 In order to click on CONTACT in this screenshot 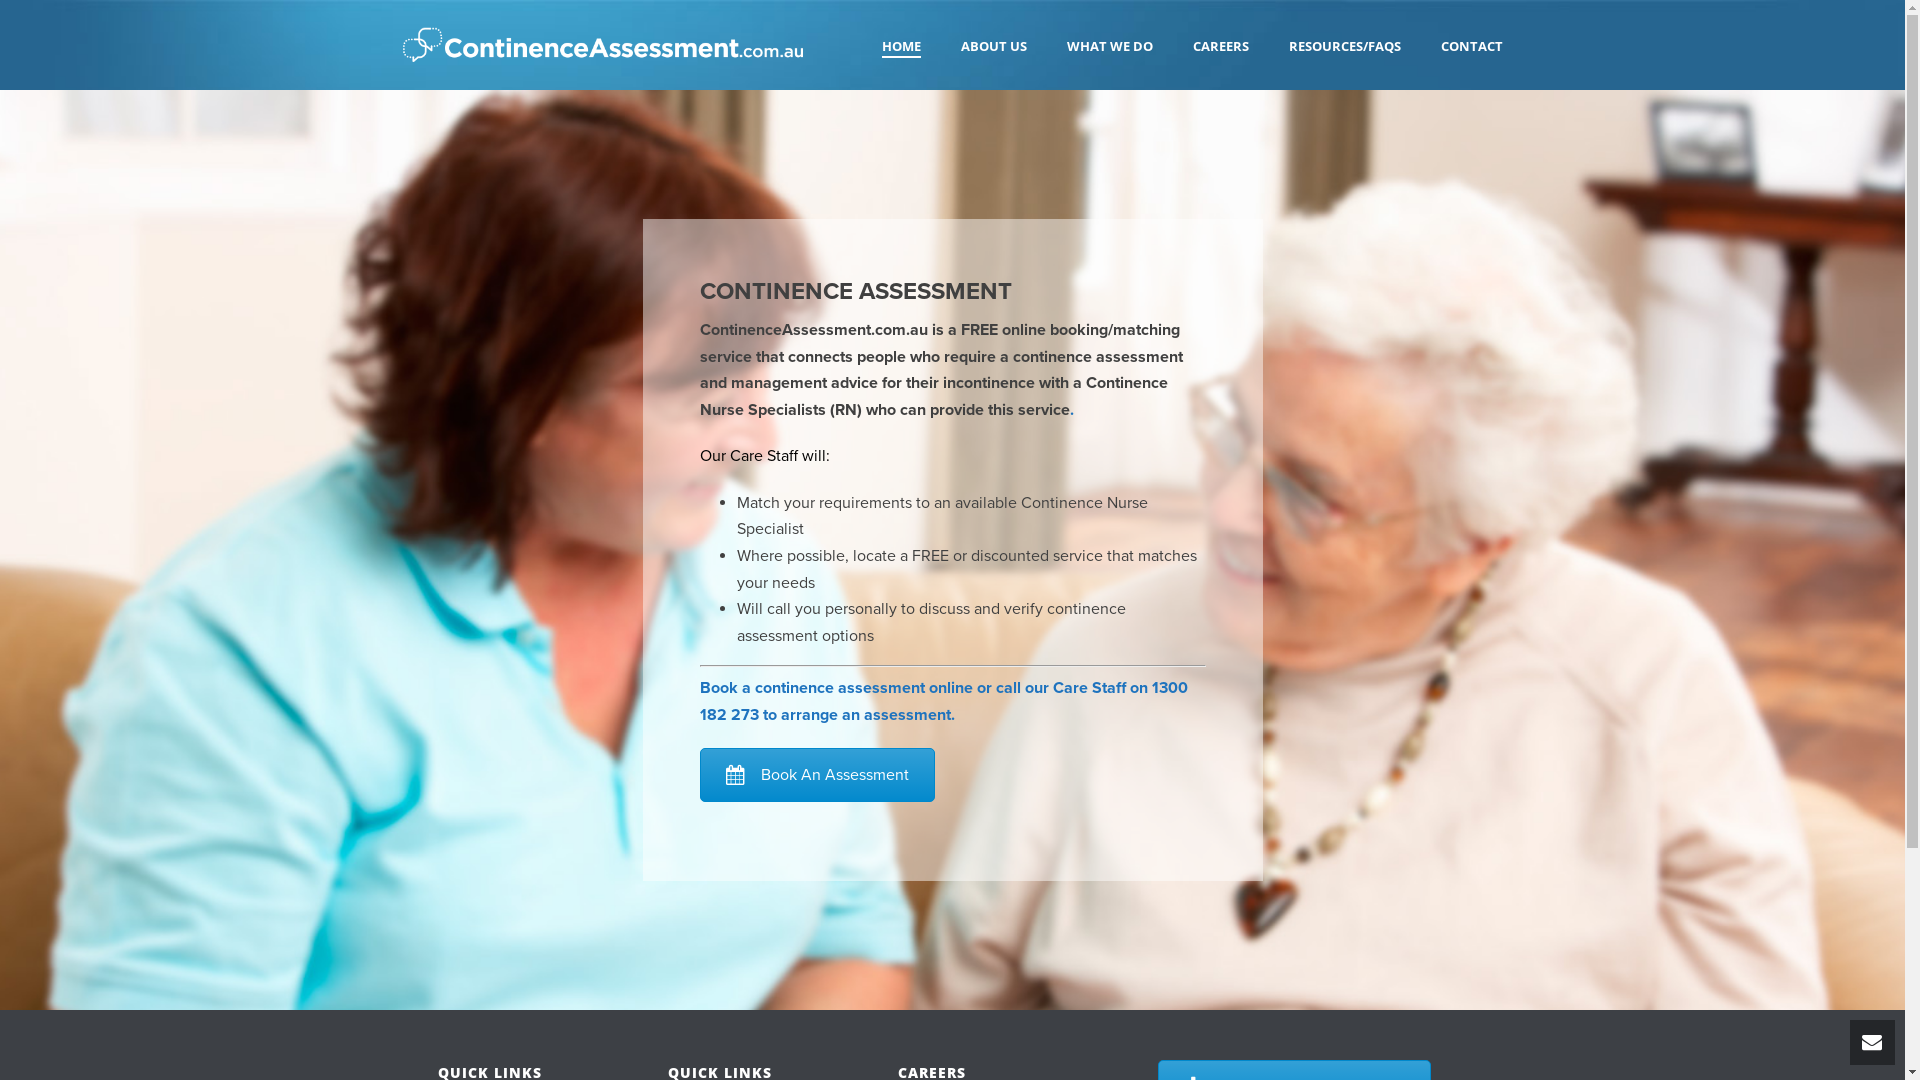, I will do `click(1471, 47)`.